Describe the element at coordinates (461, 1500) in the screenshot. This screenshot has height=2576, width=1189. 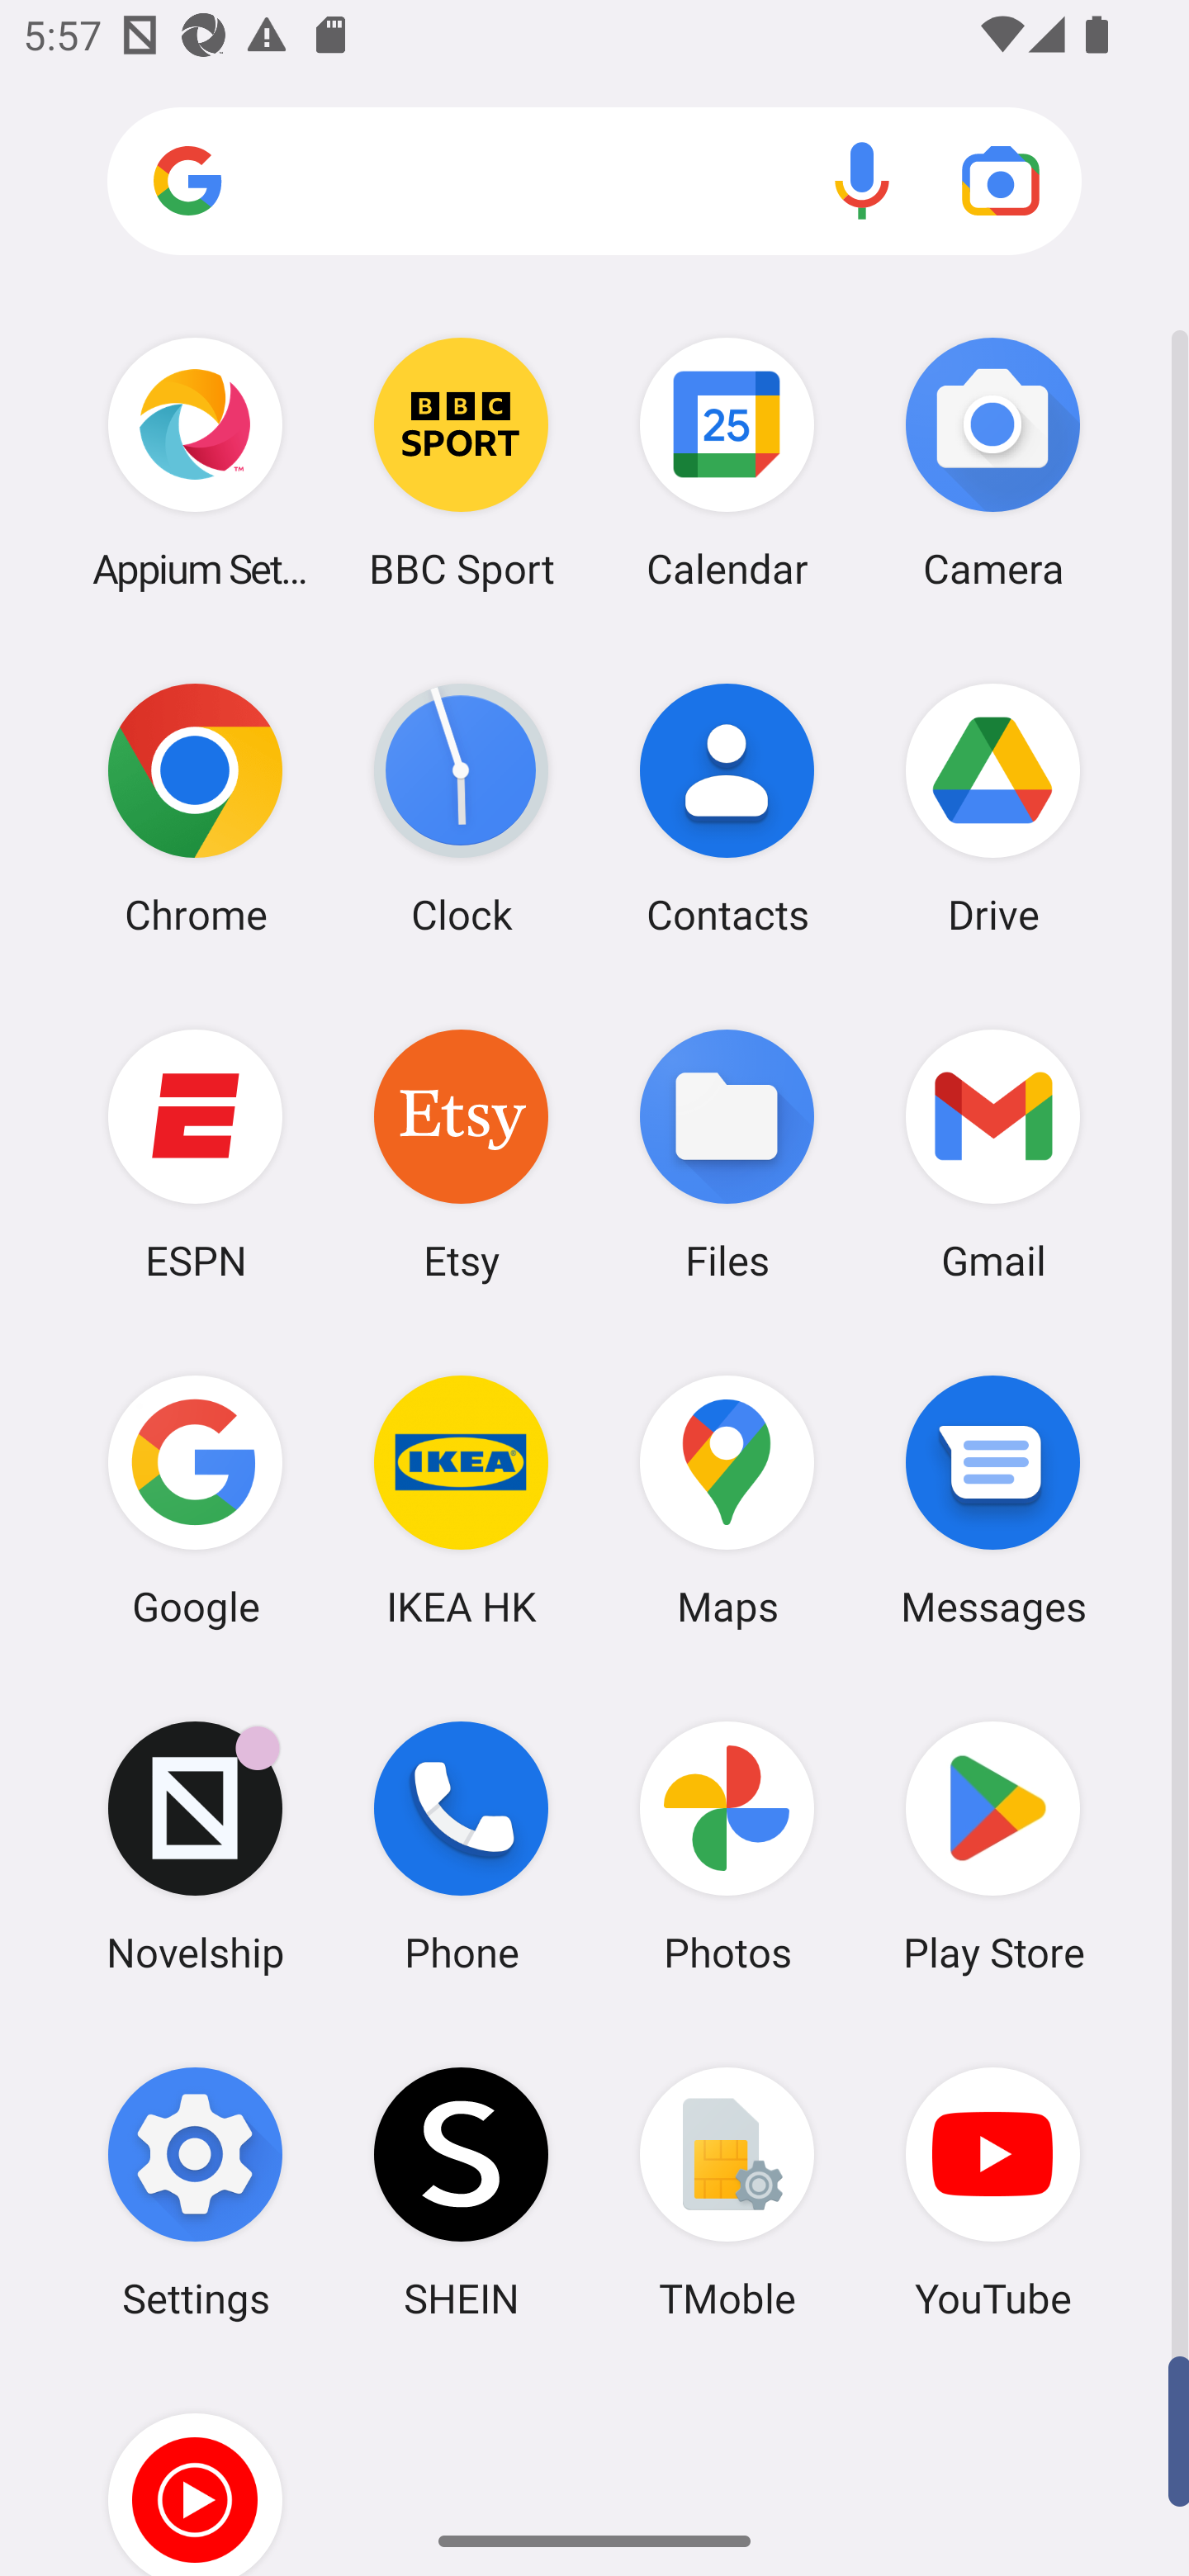
I see `IKEA HK` at that location.